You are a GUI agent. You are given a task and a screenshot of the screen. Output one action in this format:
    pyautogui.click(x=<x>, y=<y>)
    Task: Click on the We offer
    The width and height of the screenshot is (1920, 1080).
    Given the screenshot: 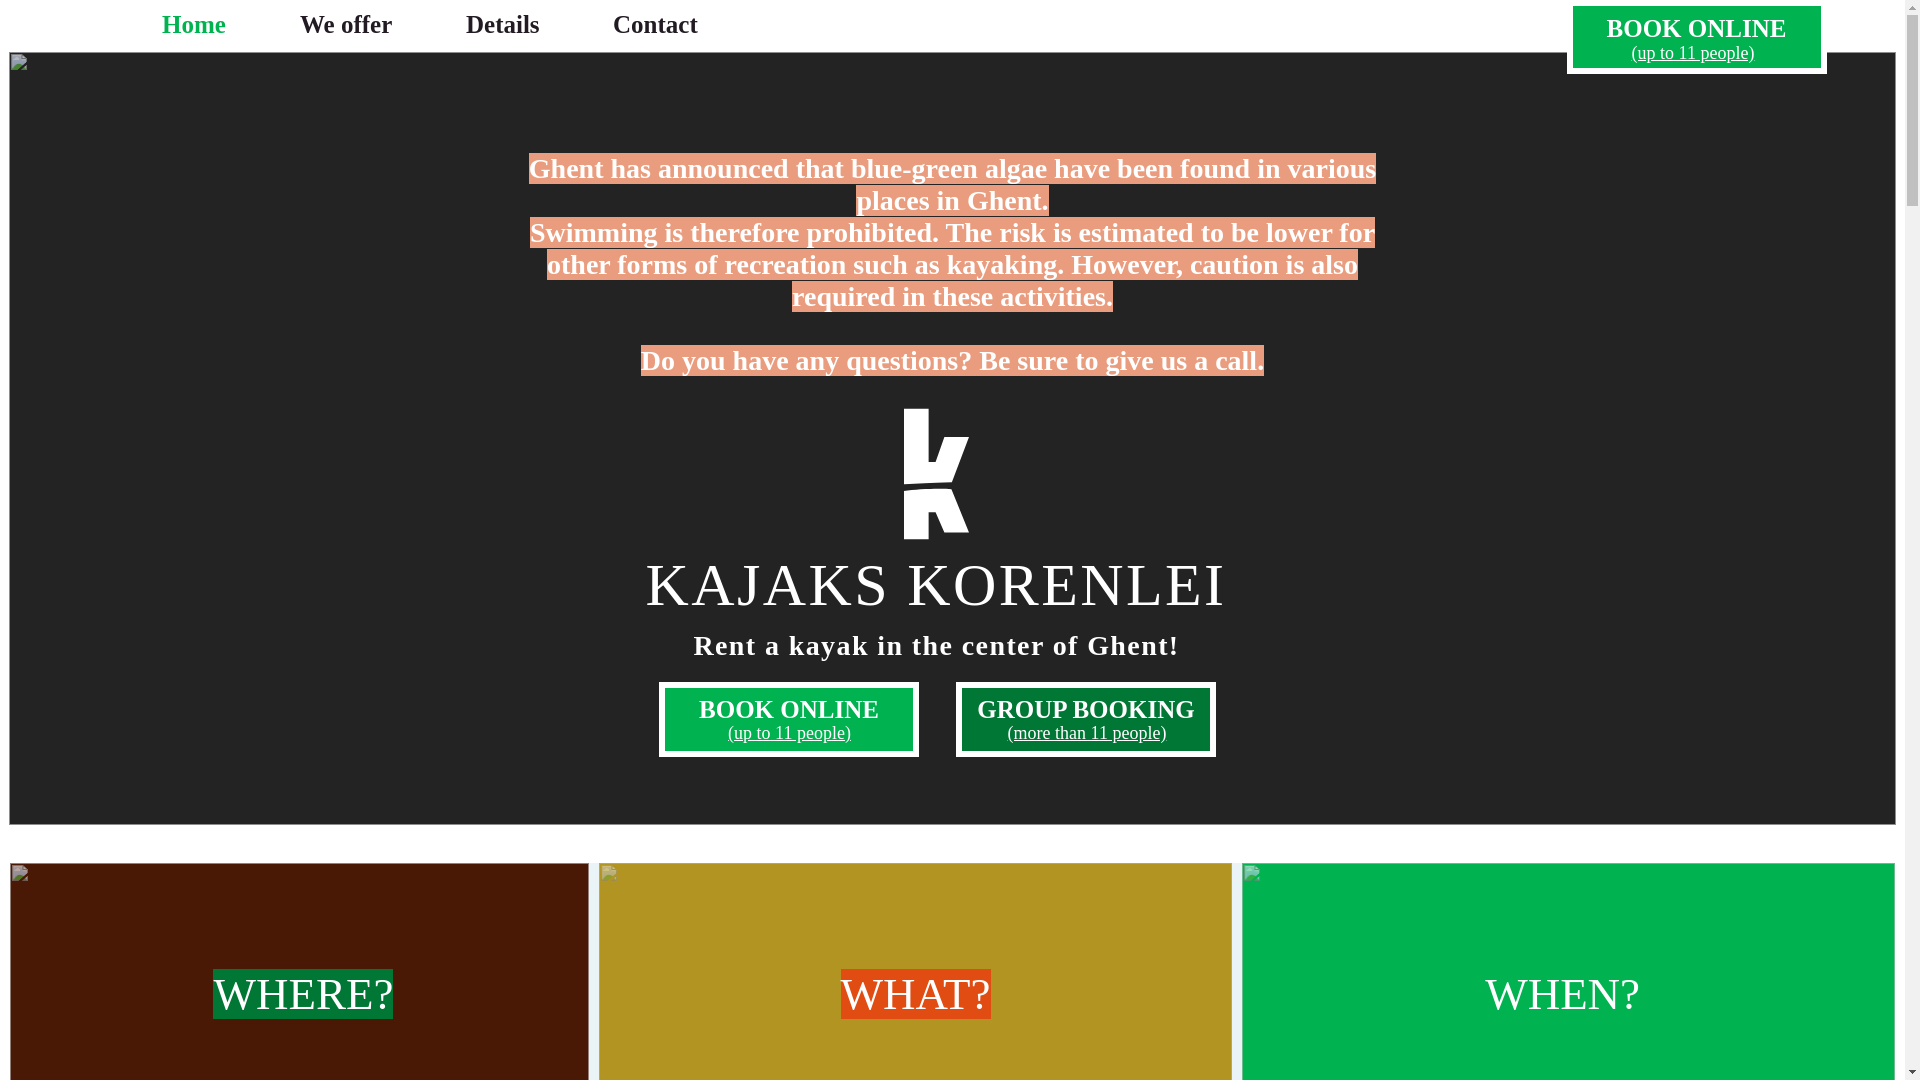 What is the action you would take?
    pyautogui.click(x=368, y=24)
    